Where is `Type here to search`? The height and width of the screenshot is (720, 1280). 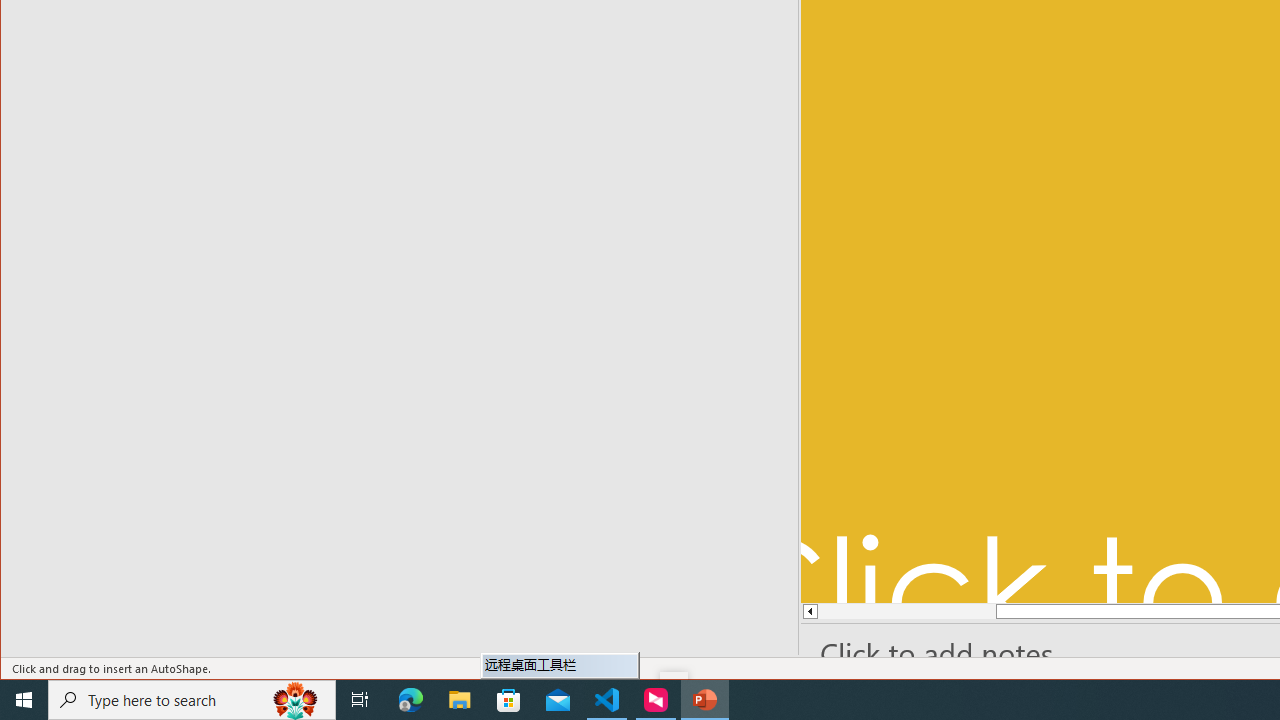 Type here to search is located at coordinates (192, 700).